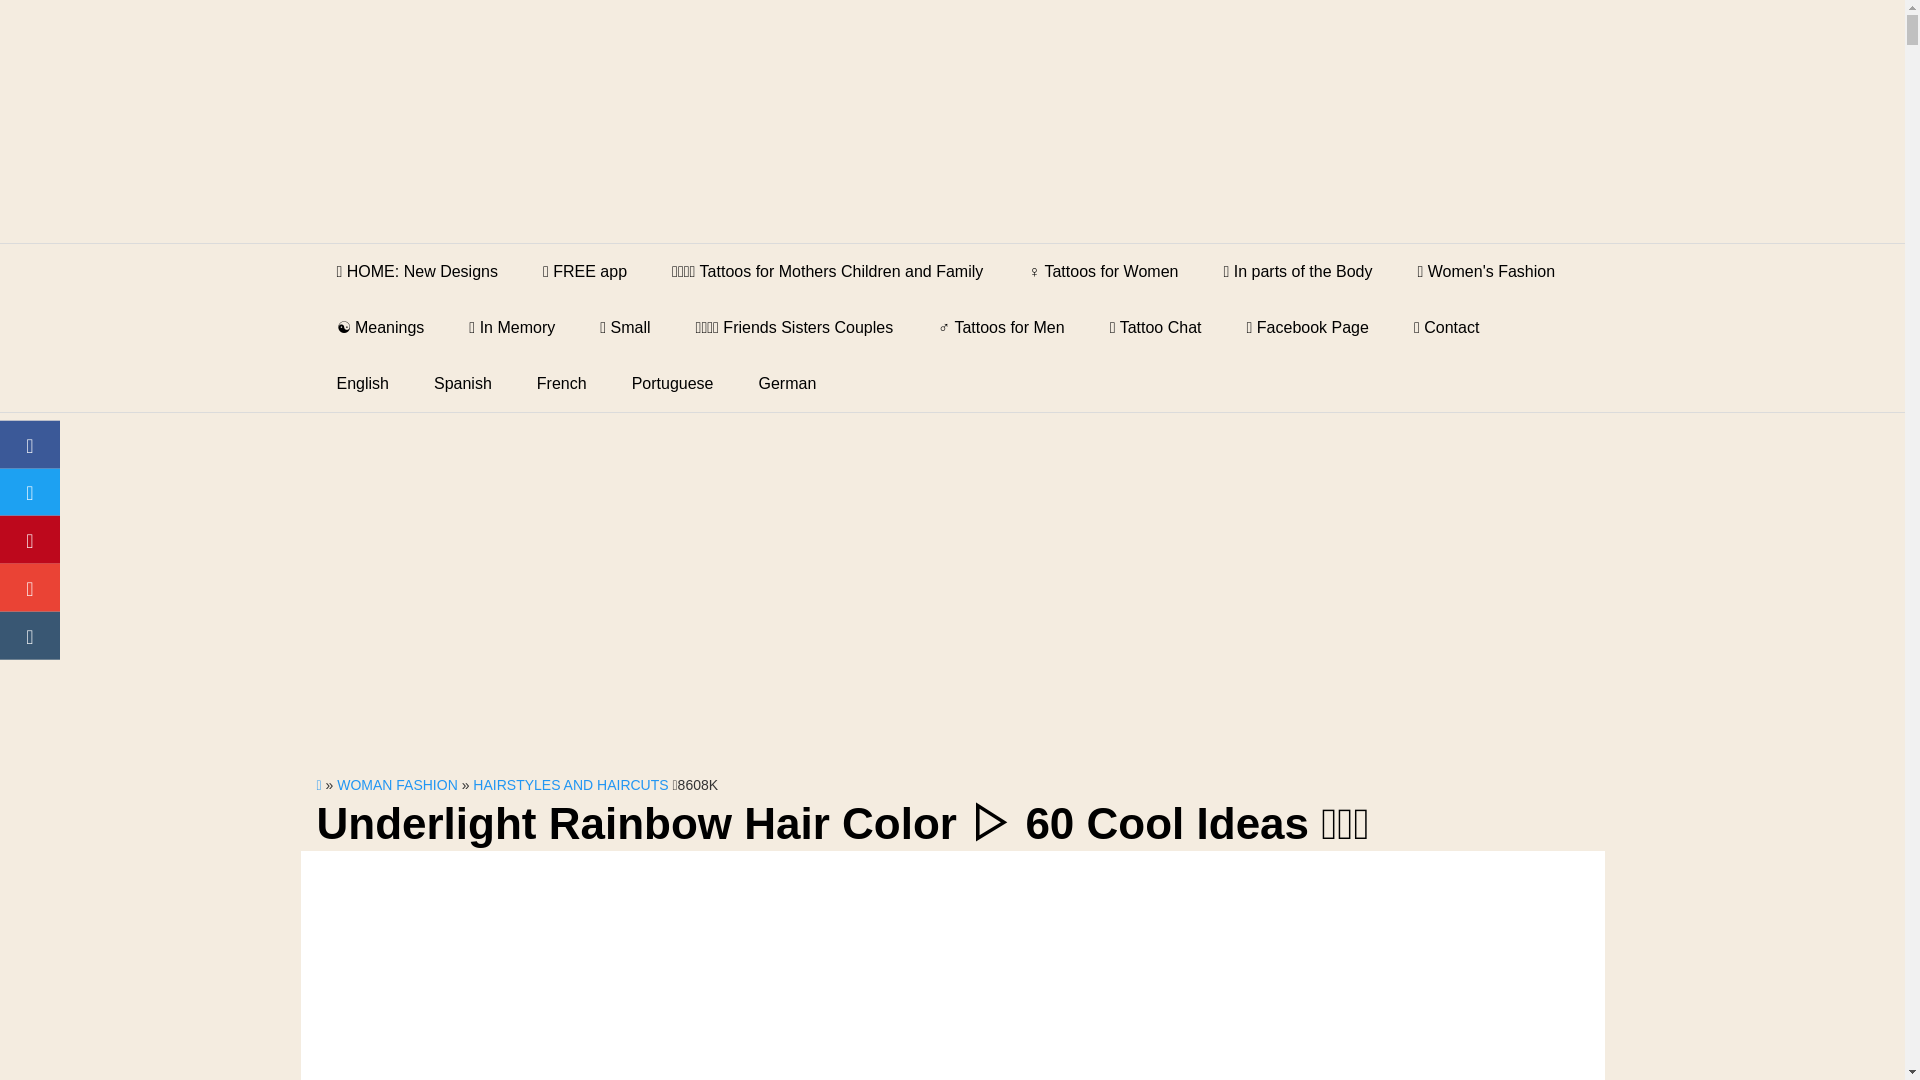 The height and width of the screenshot is (1080, 1920). Describe the element at coordinates (362, 384) in the screenshot. I see `English` at that location.